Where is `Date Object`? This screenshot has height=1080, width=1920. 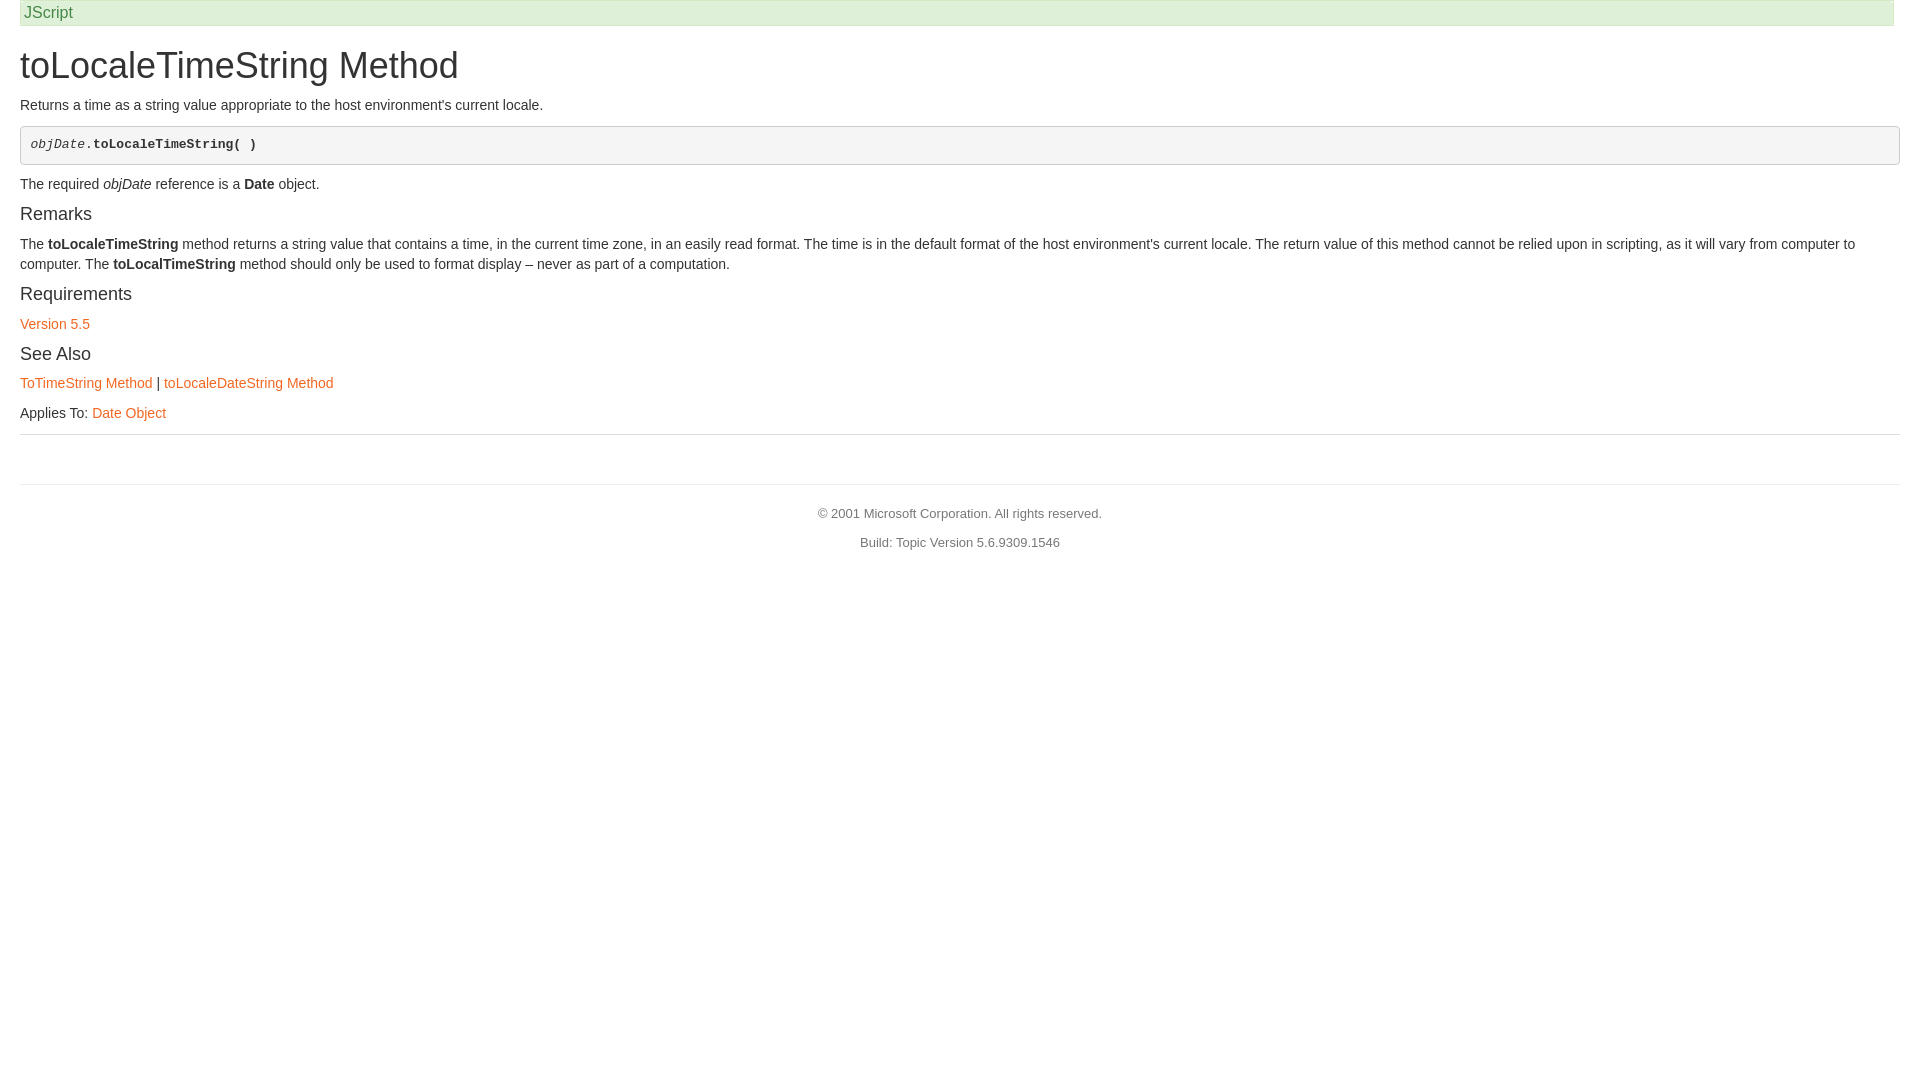 Date Object is located at coordinates (128, 413).